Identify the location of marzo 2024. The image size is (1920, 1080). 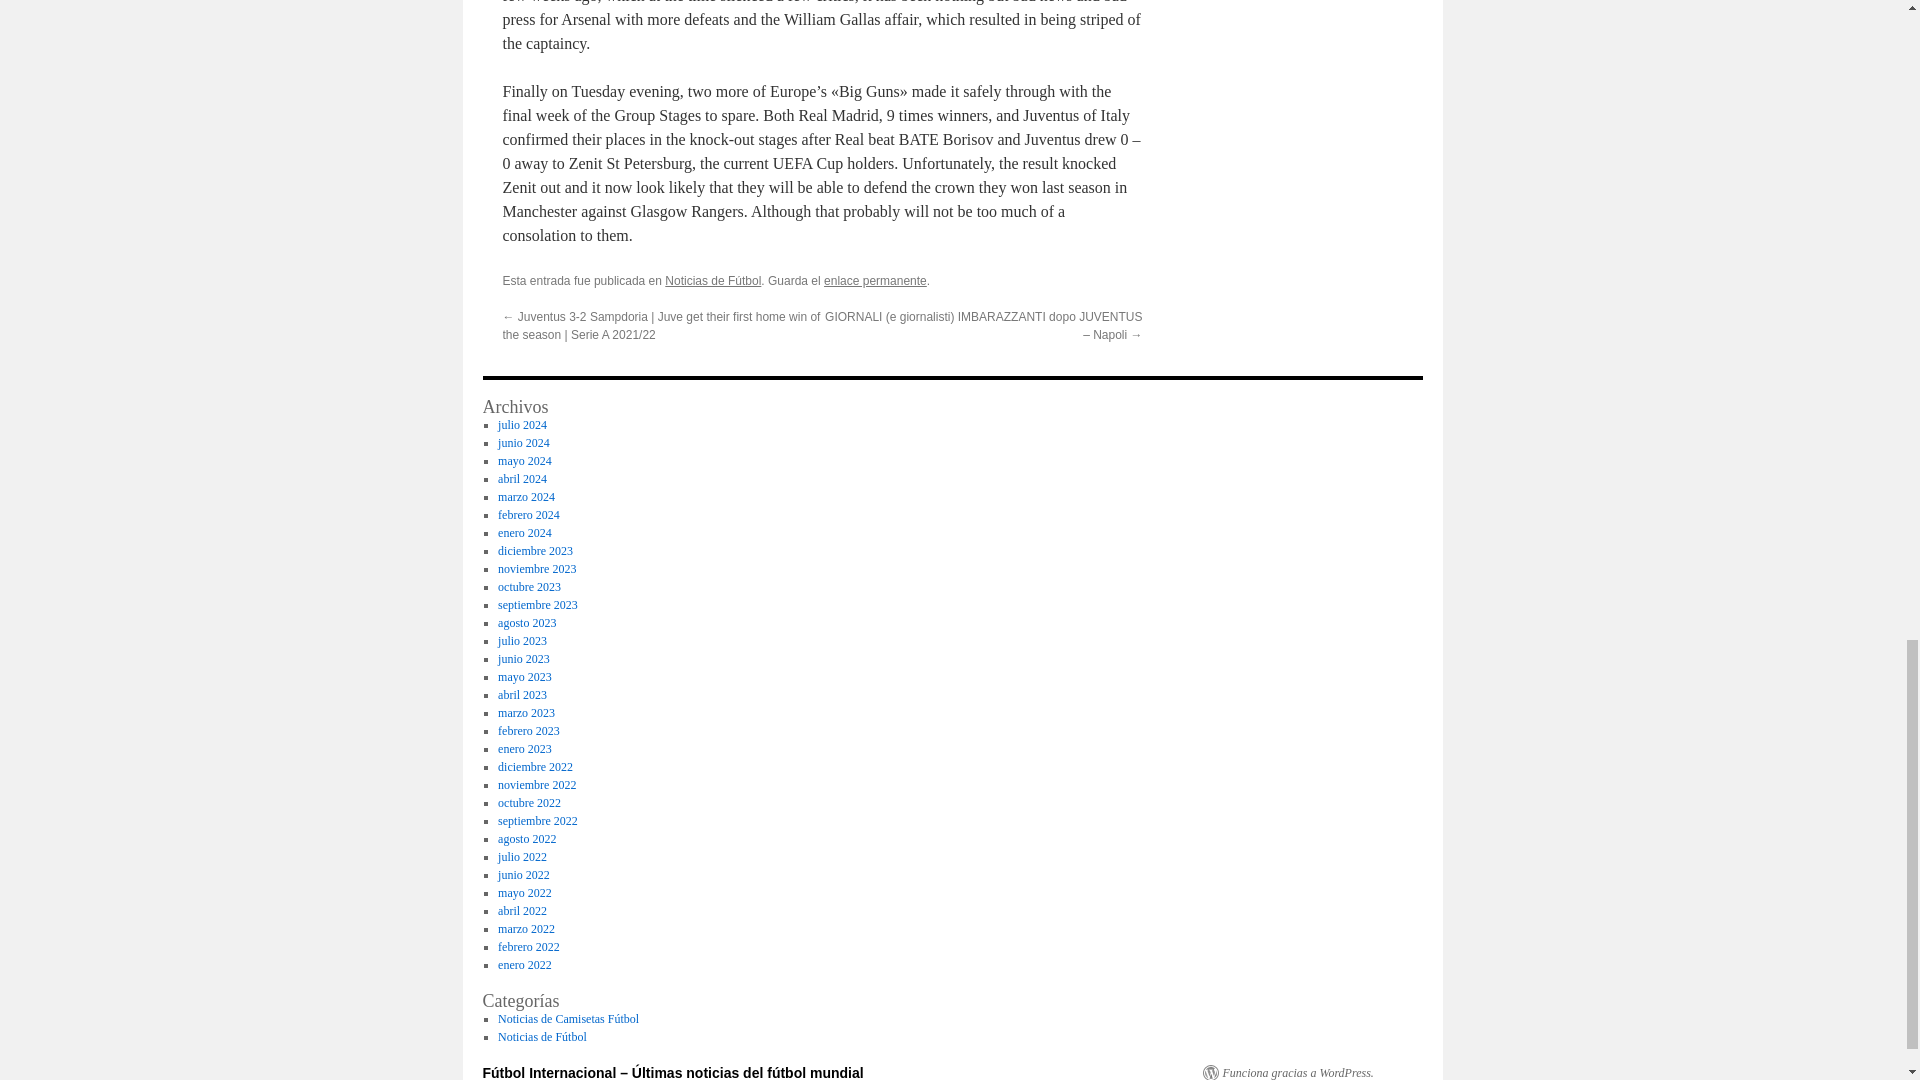
(526, 497).